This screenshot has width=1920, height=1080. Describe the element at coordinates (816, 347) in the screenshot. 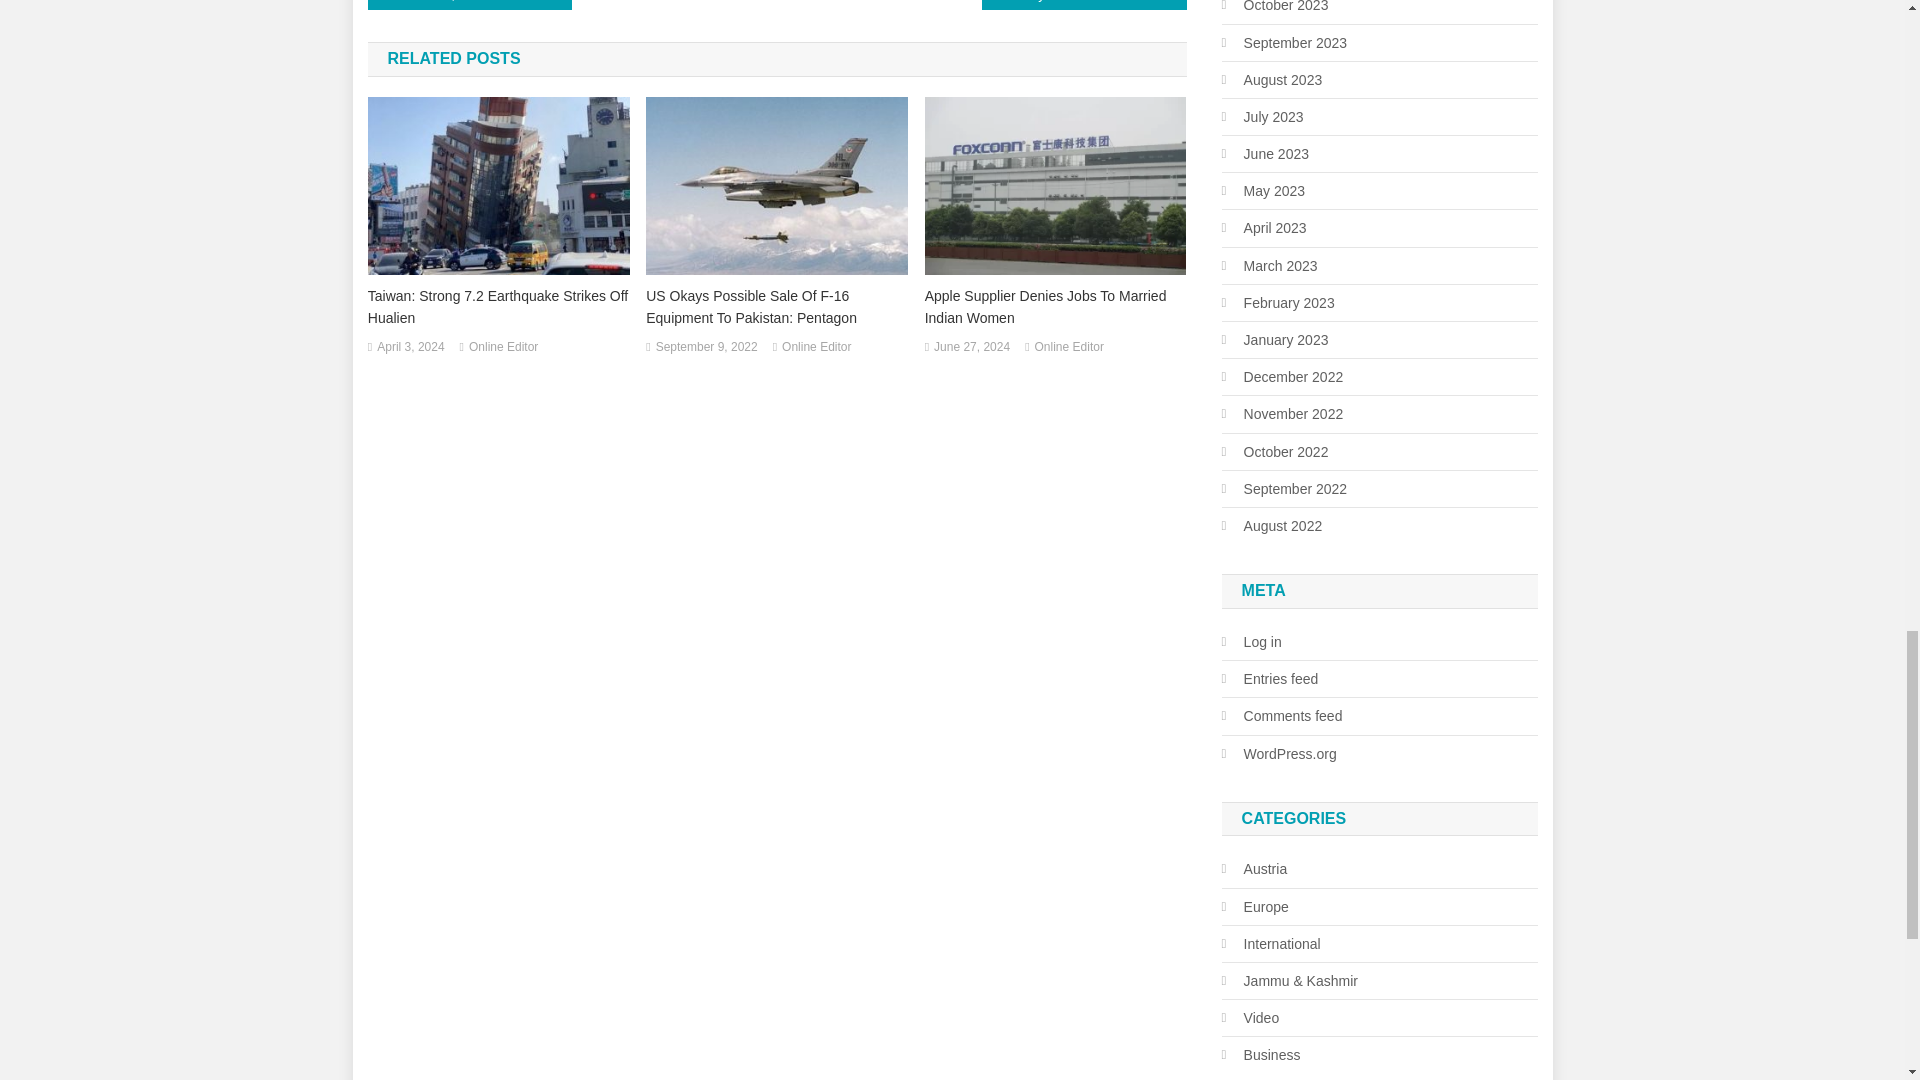

I see `Online Editor` at that location.